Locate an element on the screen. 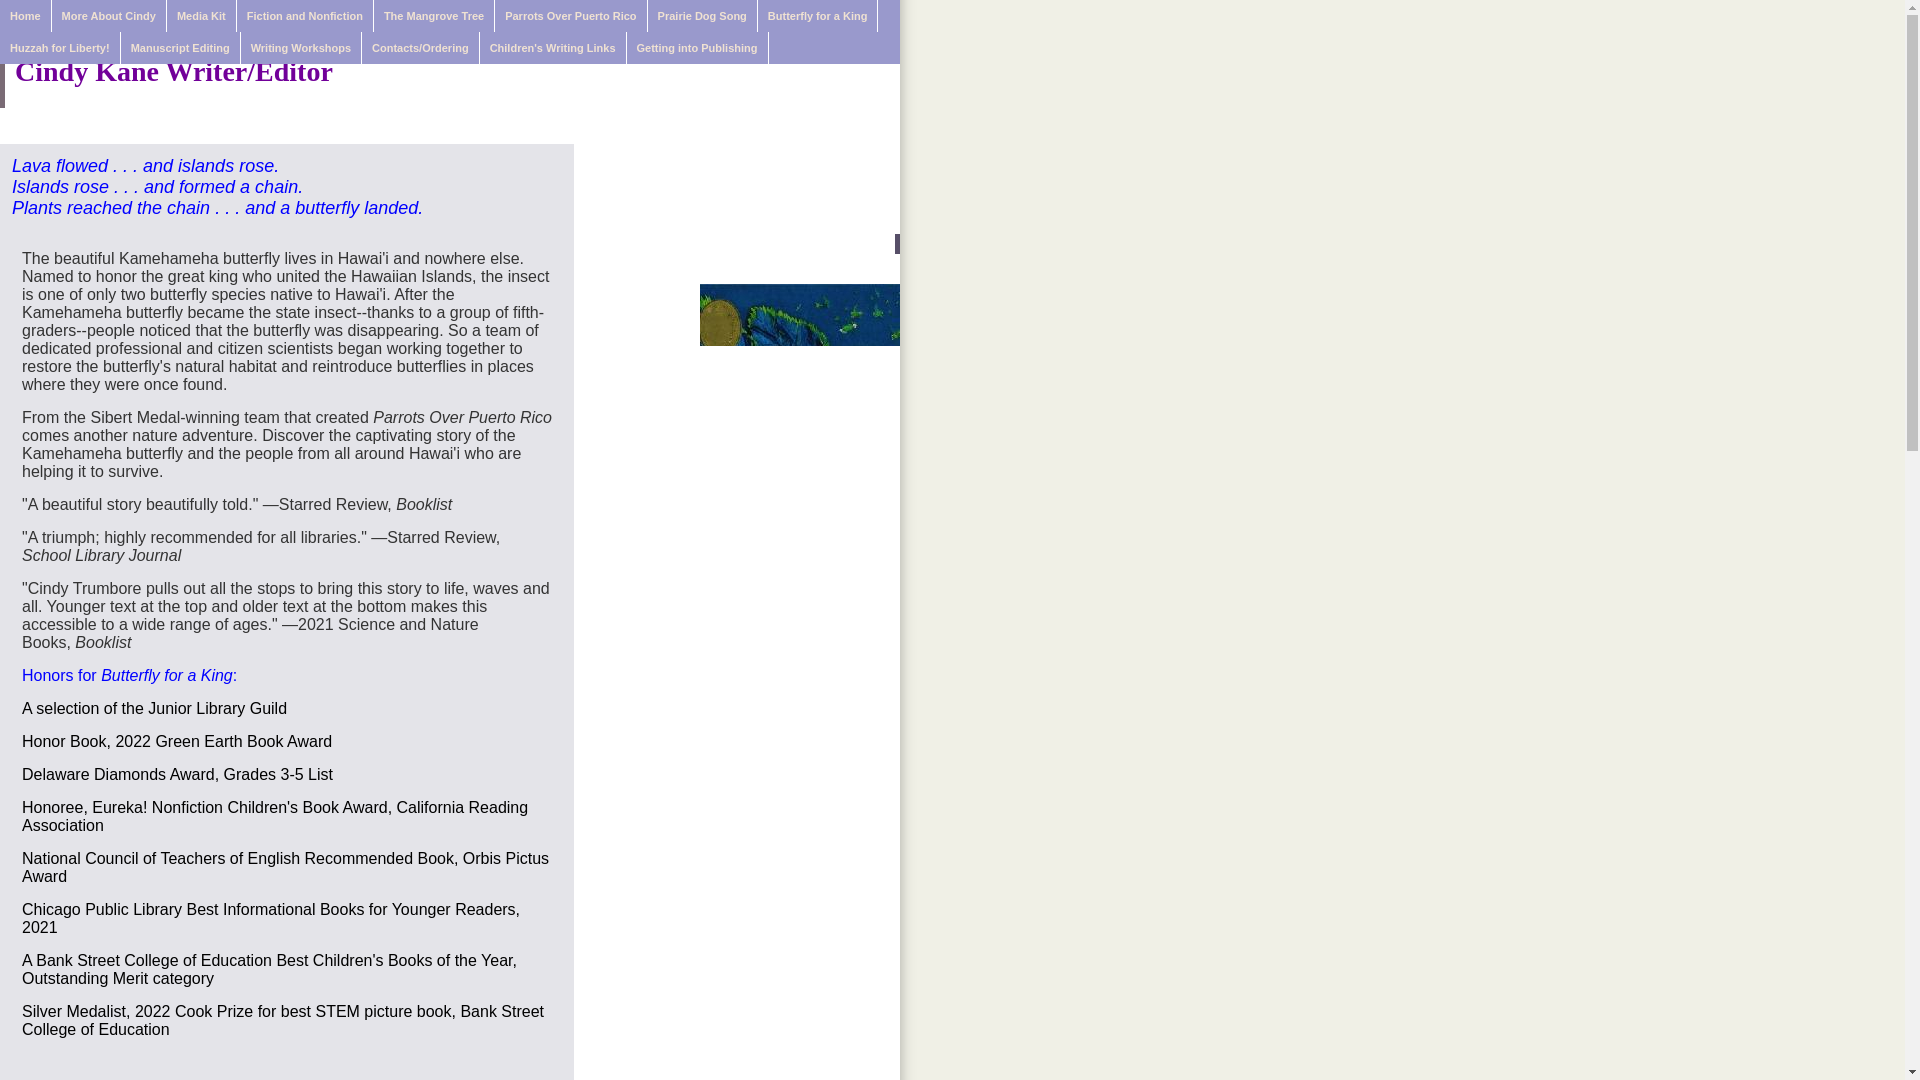 This screenshot has height=1080, width=1920. Home is located at coordinates (26, 16).